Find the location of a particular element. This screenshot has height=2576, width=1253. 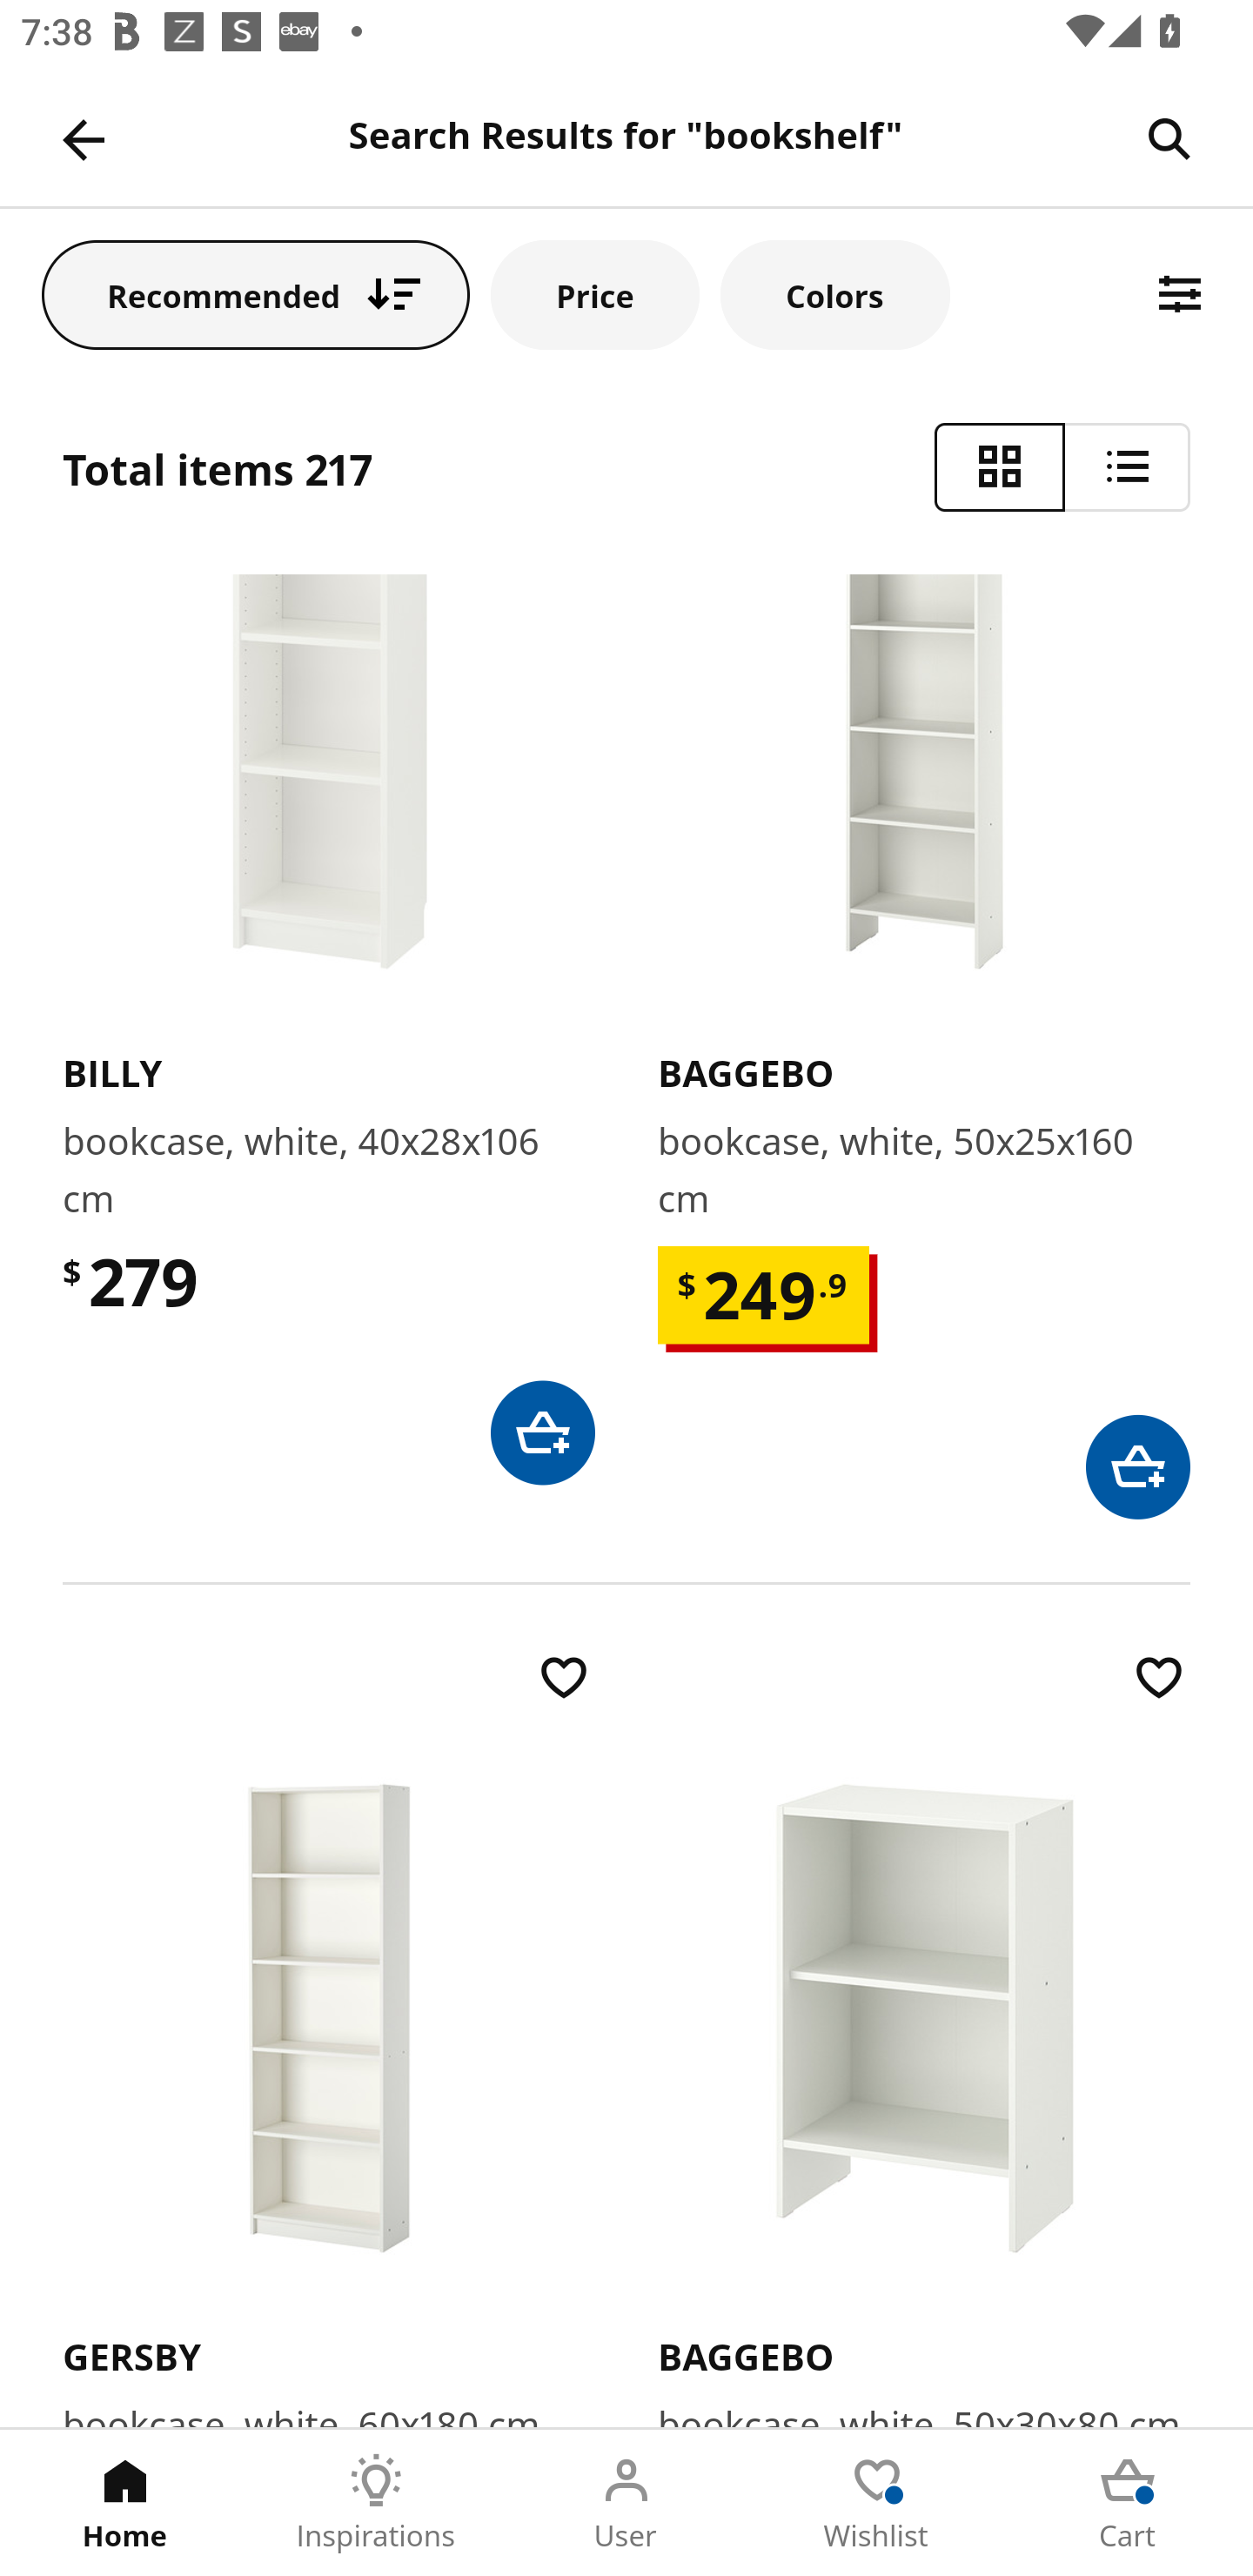

Inspirations
Tab 2 of 5 is located at coordinates (376, 2503).